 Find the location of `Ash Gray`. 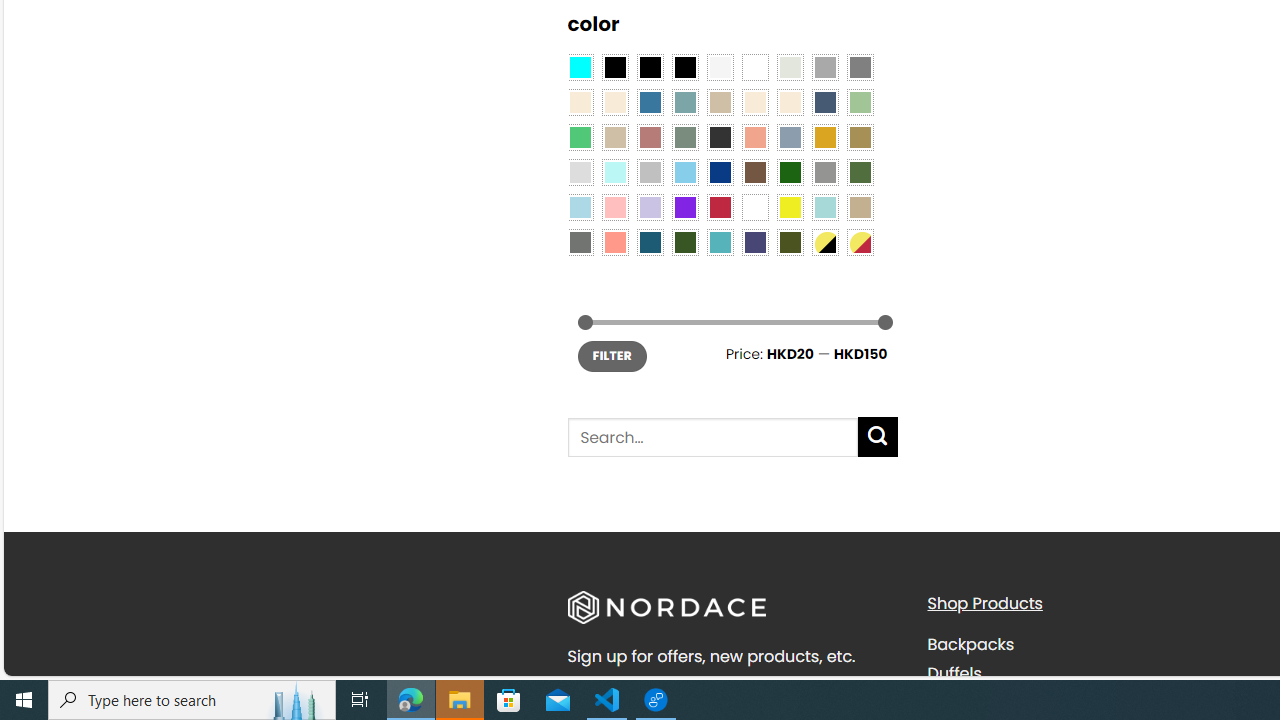

Ash Gray is located at coordinates (789, 67).